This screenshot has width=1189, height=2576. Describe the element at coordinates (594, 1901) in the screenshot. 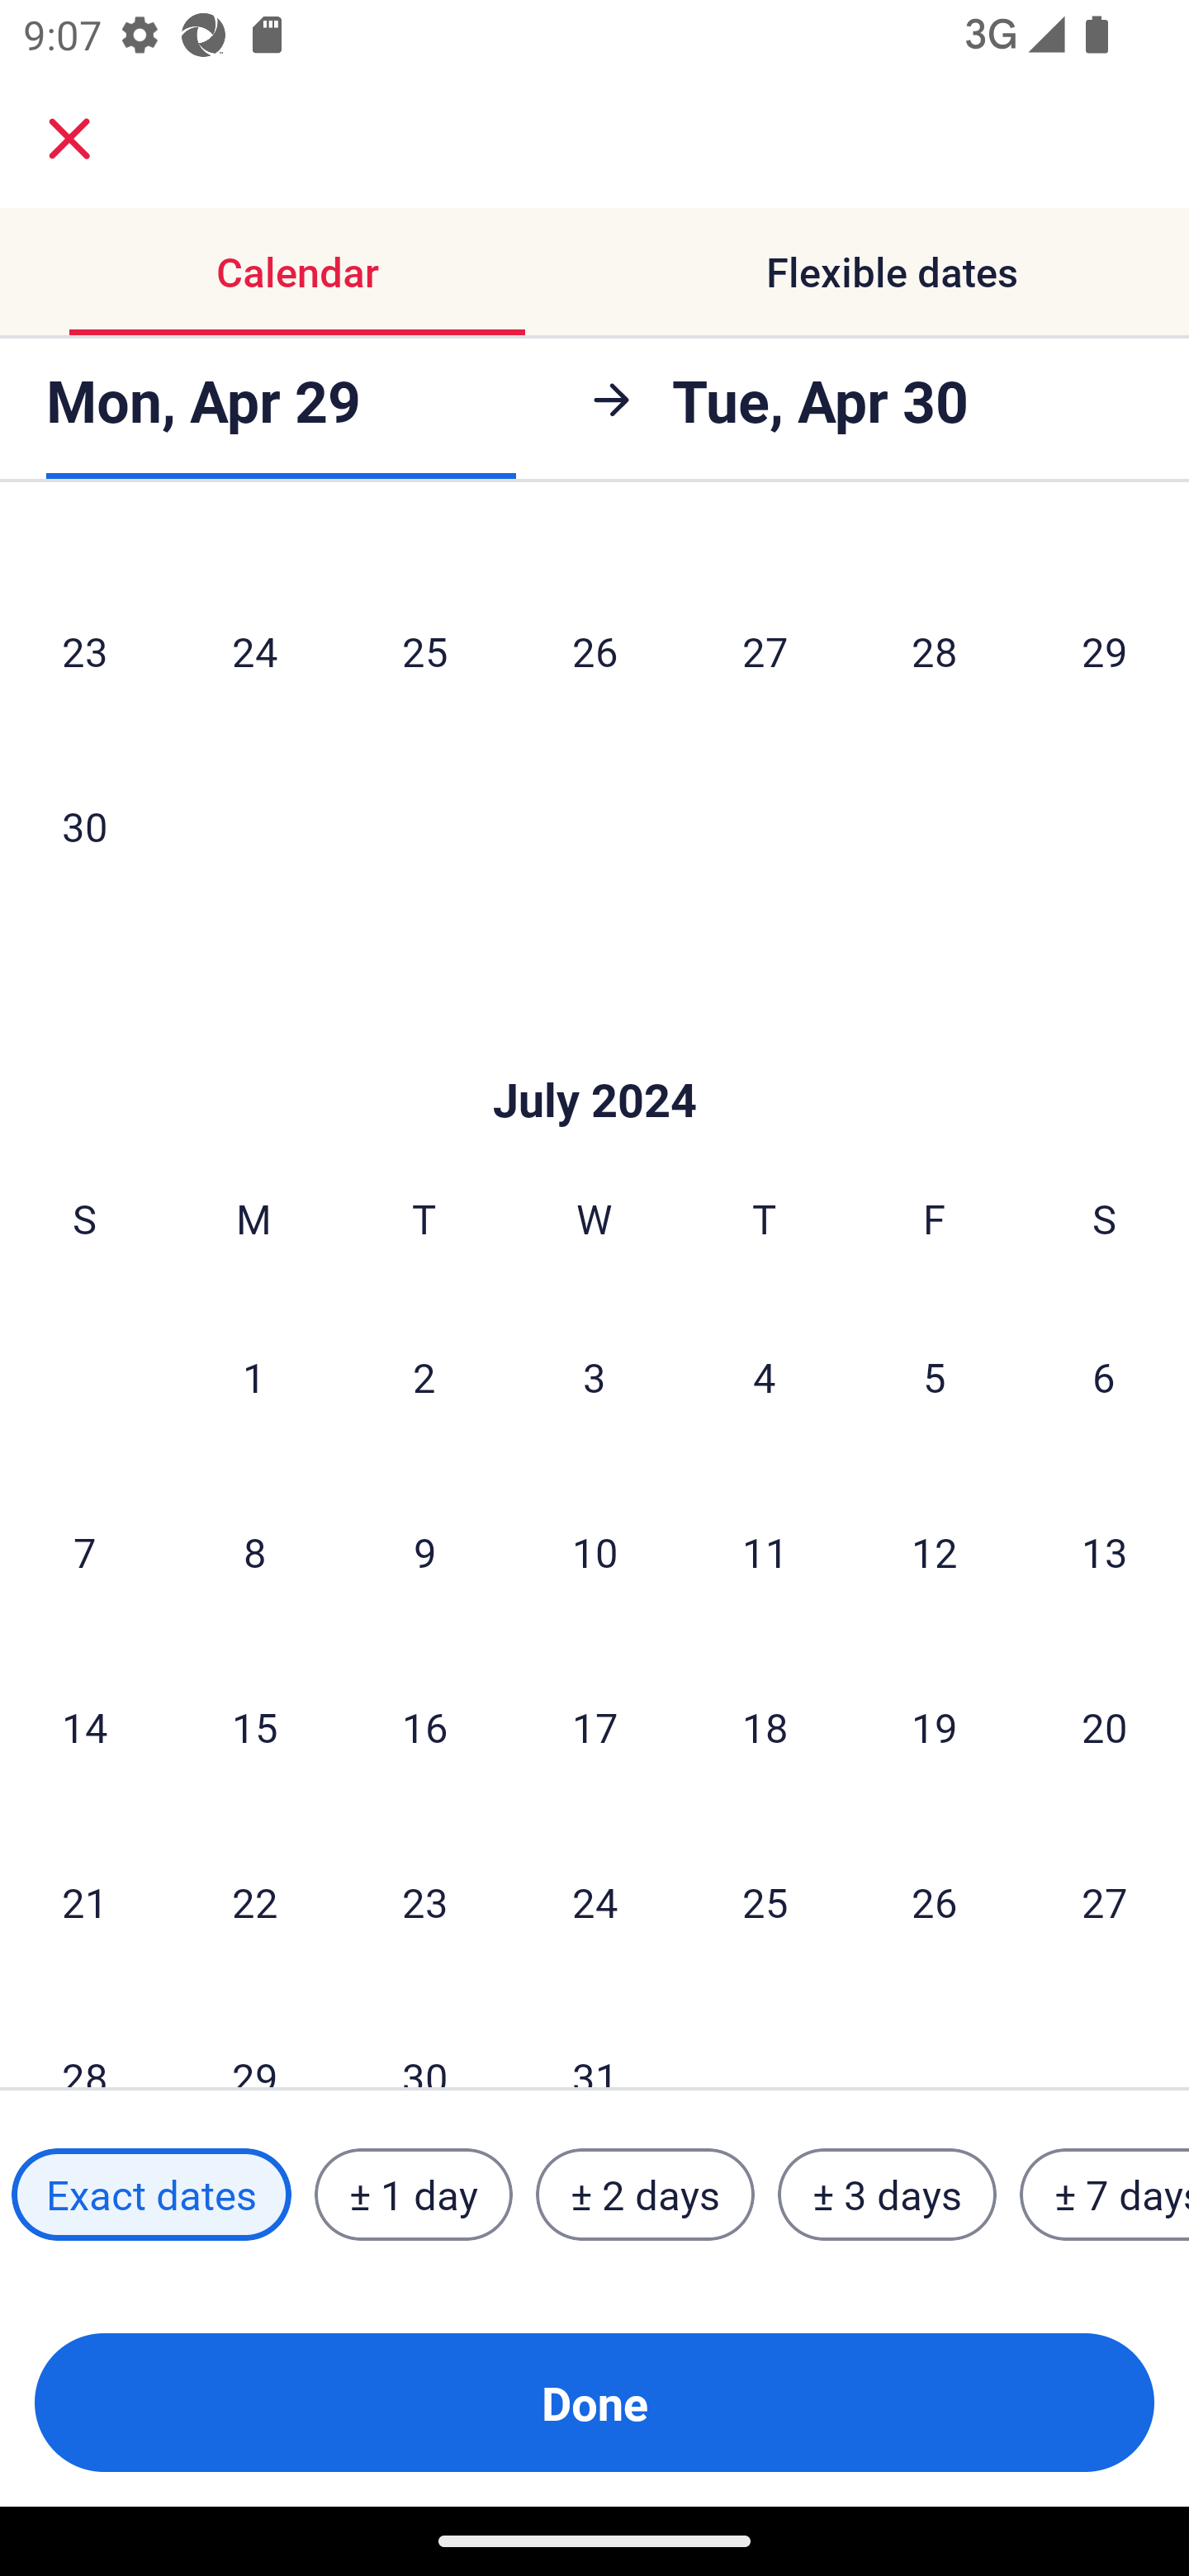

I see `24 Wednesday, July 24, 2024` at that location.